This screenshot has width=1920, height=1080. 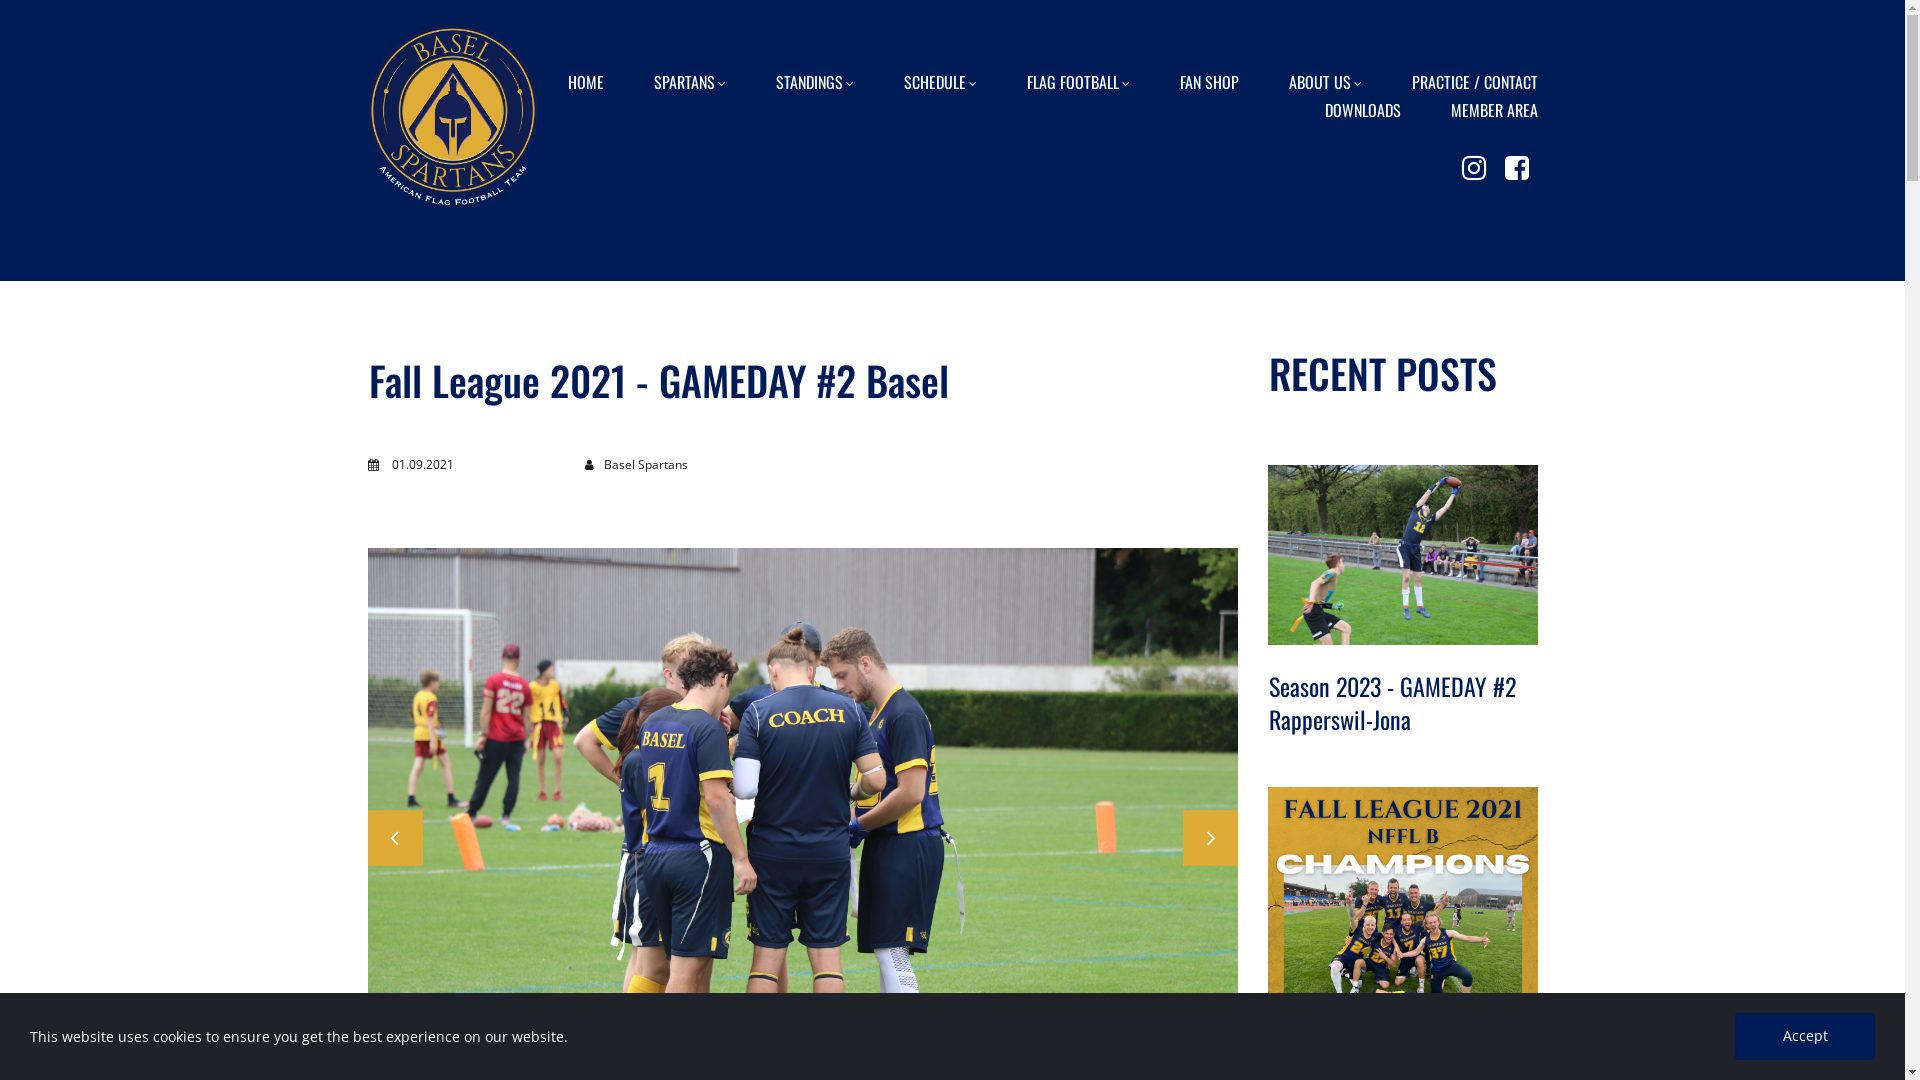 I want to click on PRACTICE / CONTACT, so click(x=1475, y=79).